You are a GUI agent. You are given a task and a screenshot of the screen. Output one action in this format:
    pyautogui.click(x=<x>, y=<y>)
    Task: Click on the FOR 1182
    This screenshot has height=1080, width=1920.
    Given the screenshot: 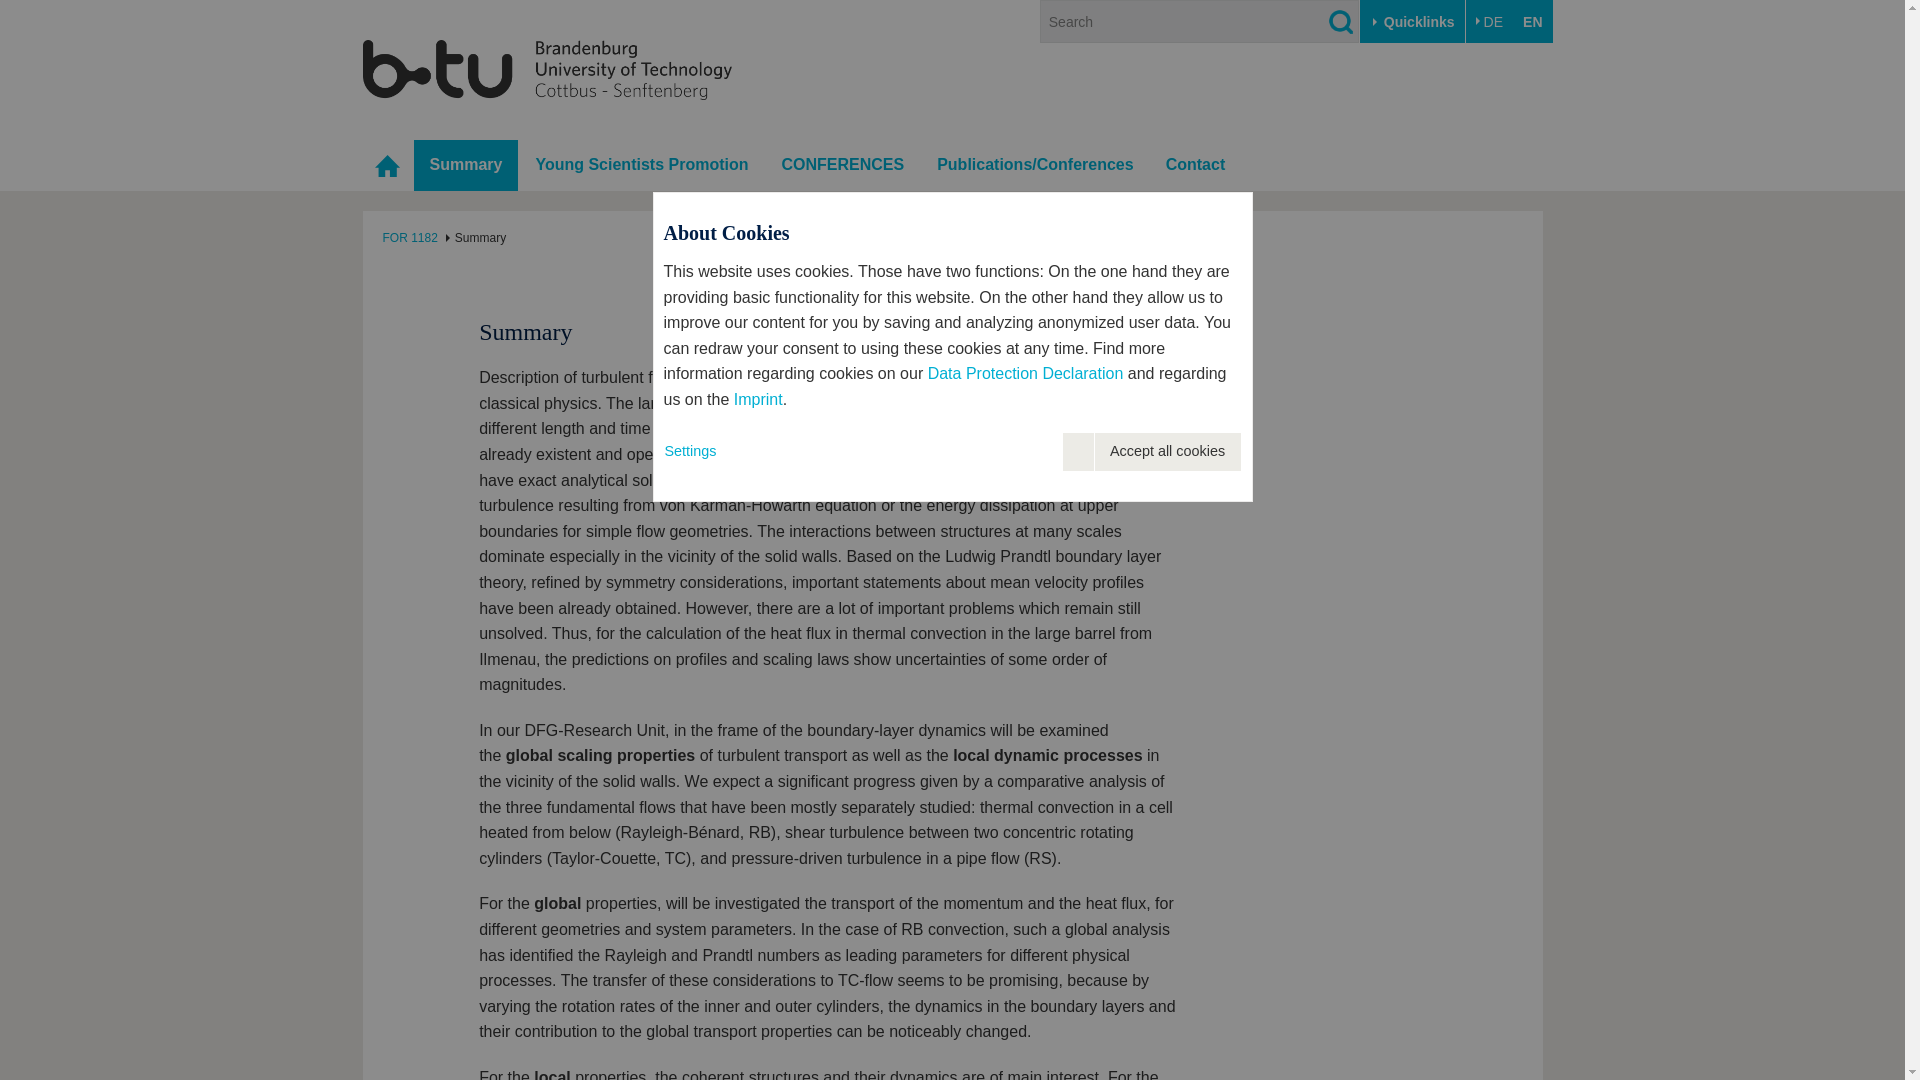 What is the action you would take?
    pyautogui.click(x=410, y=238)
    